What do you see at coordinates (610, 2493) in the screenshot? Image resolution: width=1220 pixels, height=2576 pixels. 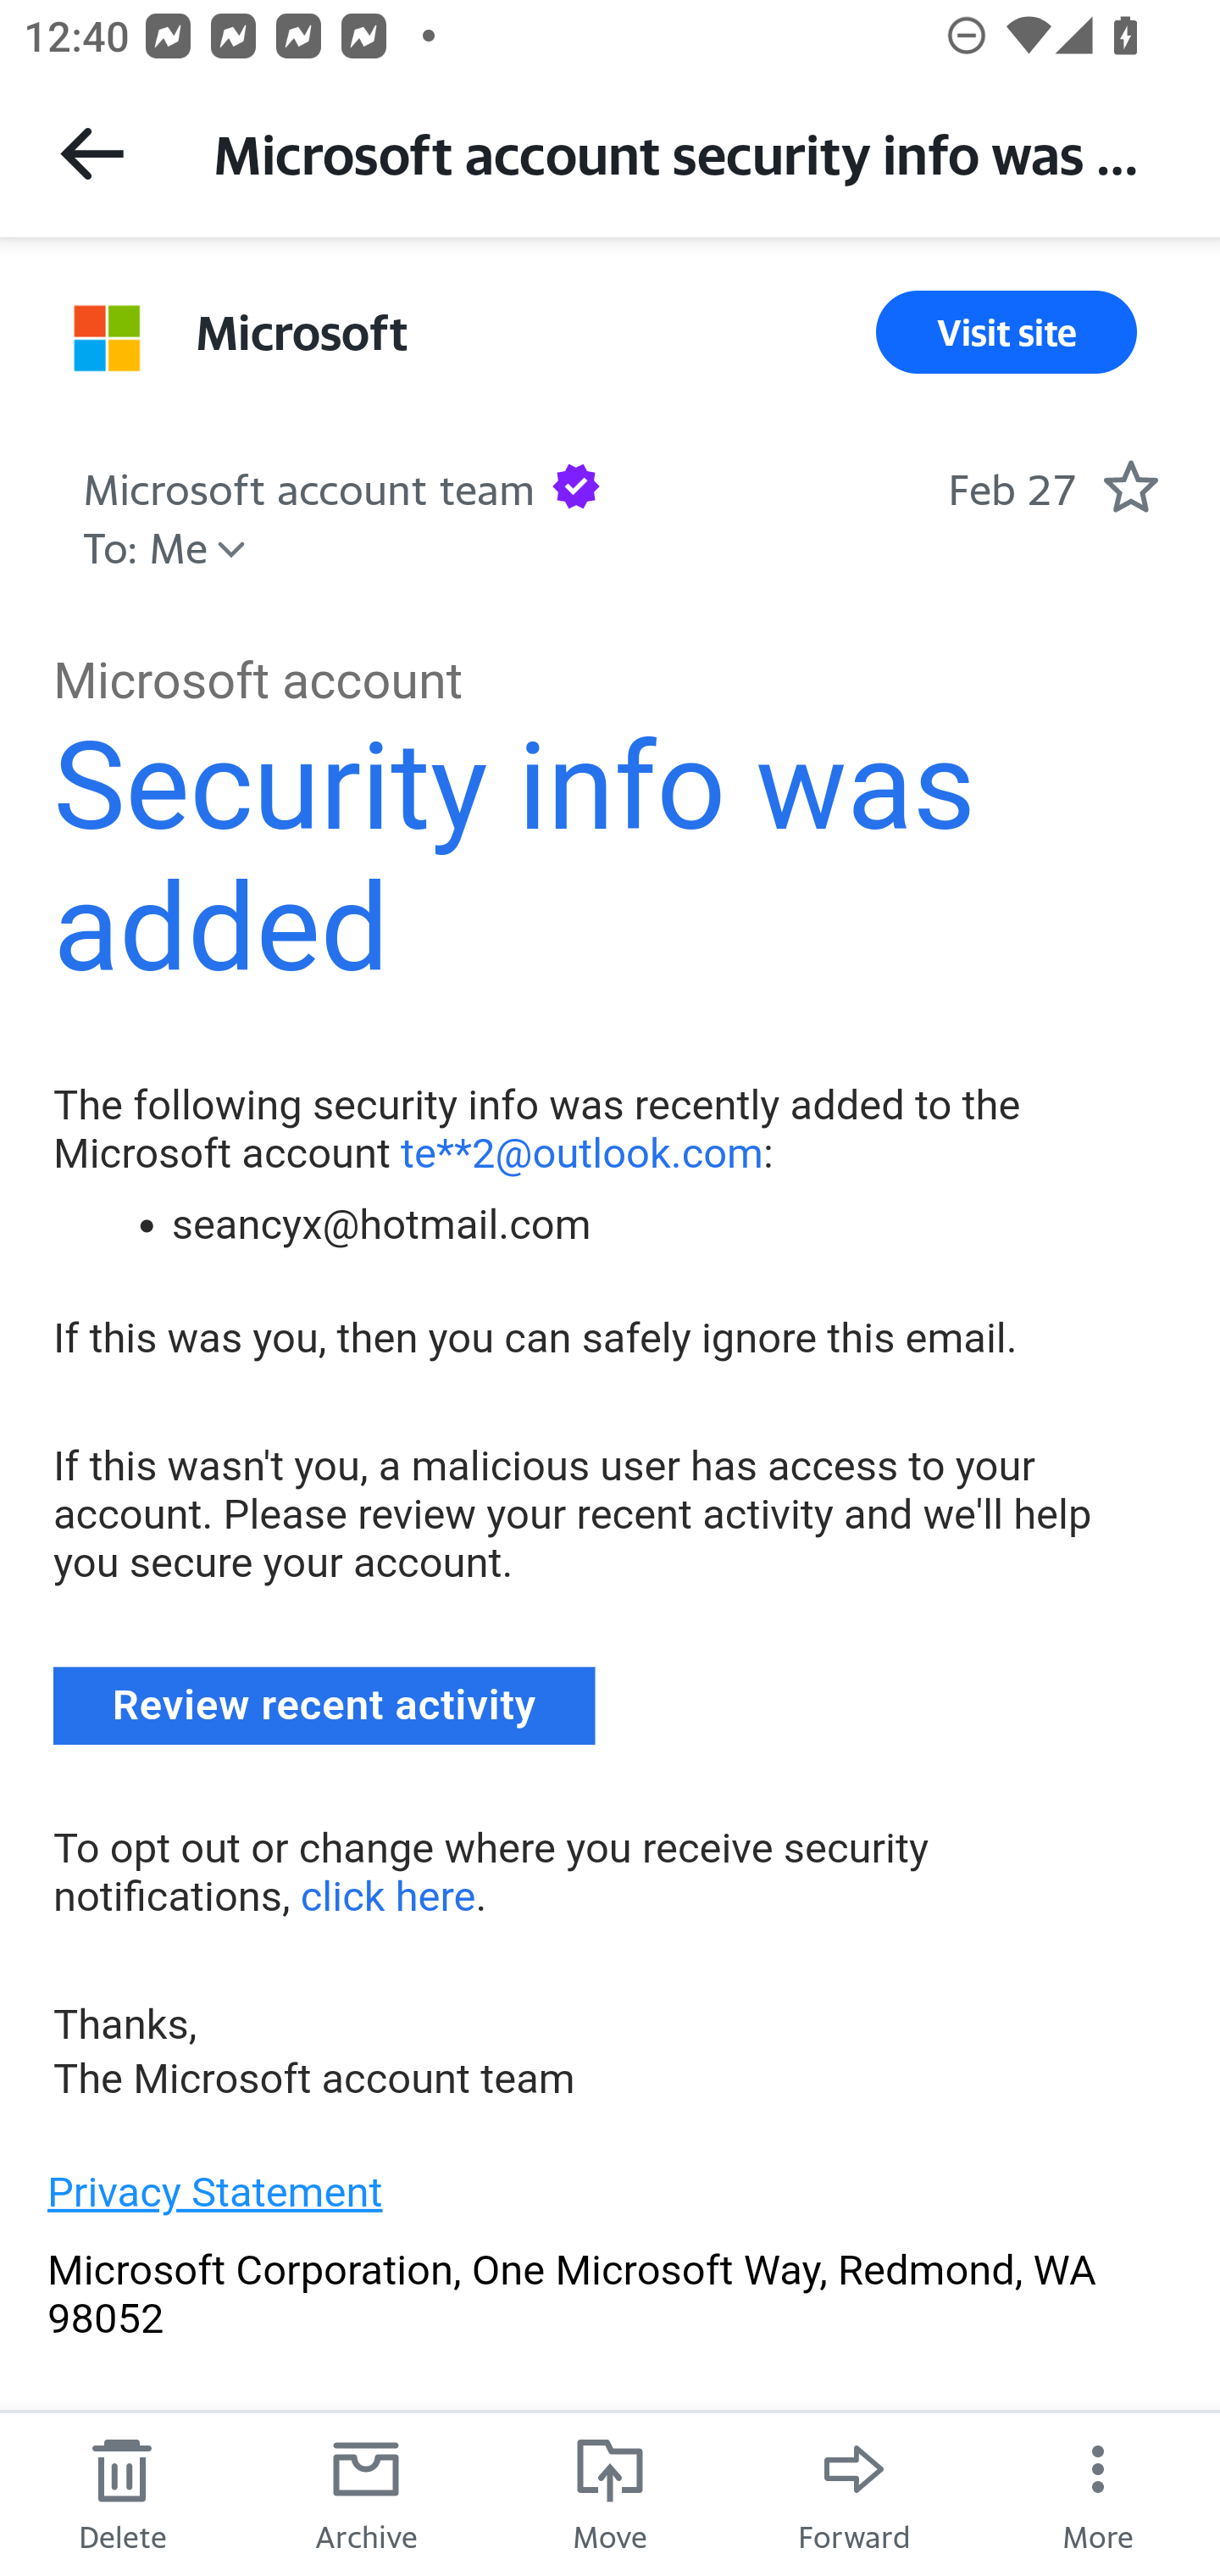 I see `Move` at bounding box center [610, 2493].